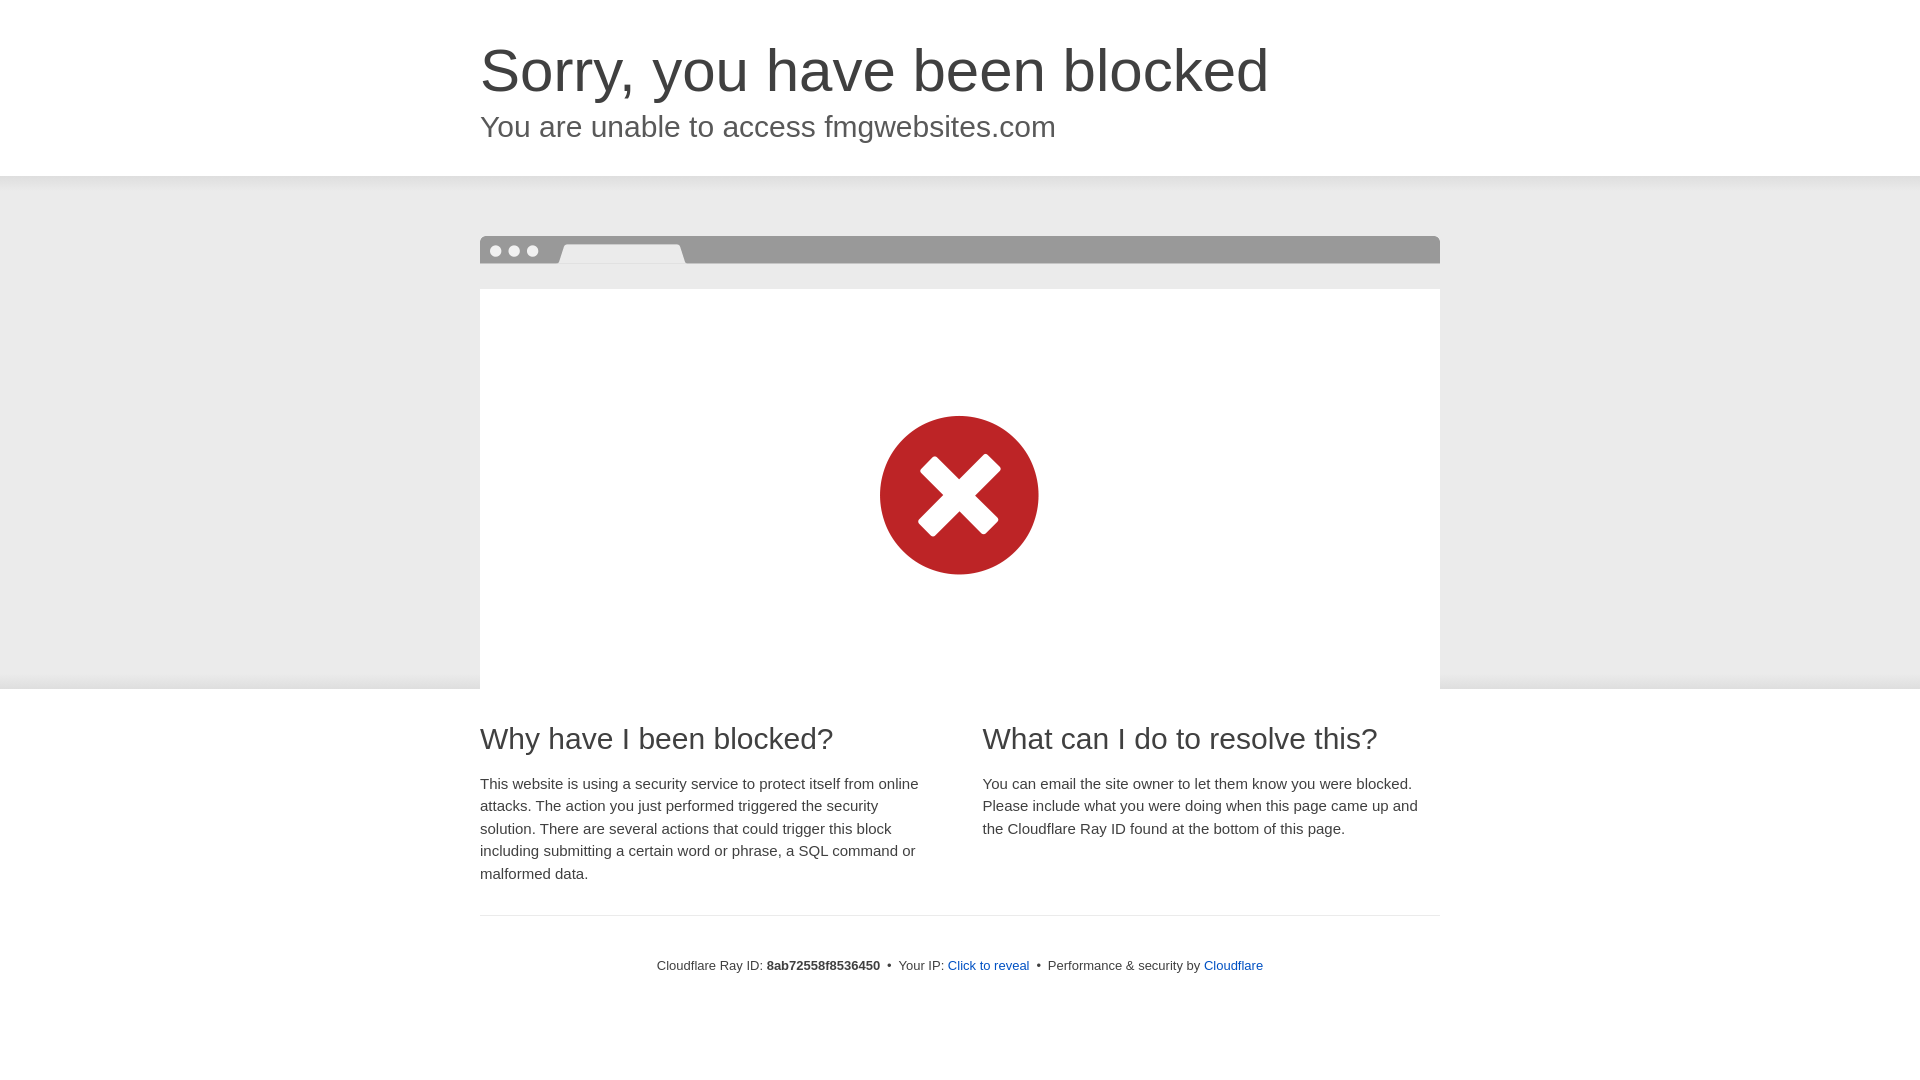  I want to click on Click to reveal, so click(988, 966).